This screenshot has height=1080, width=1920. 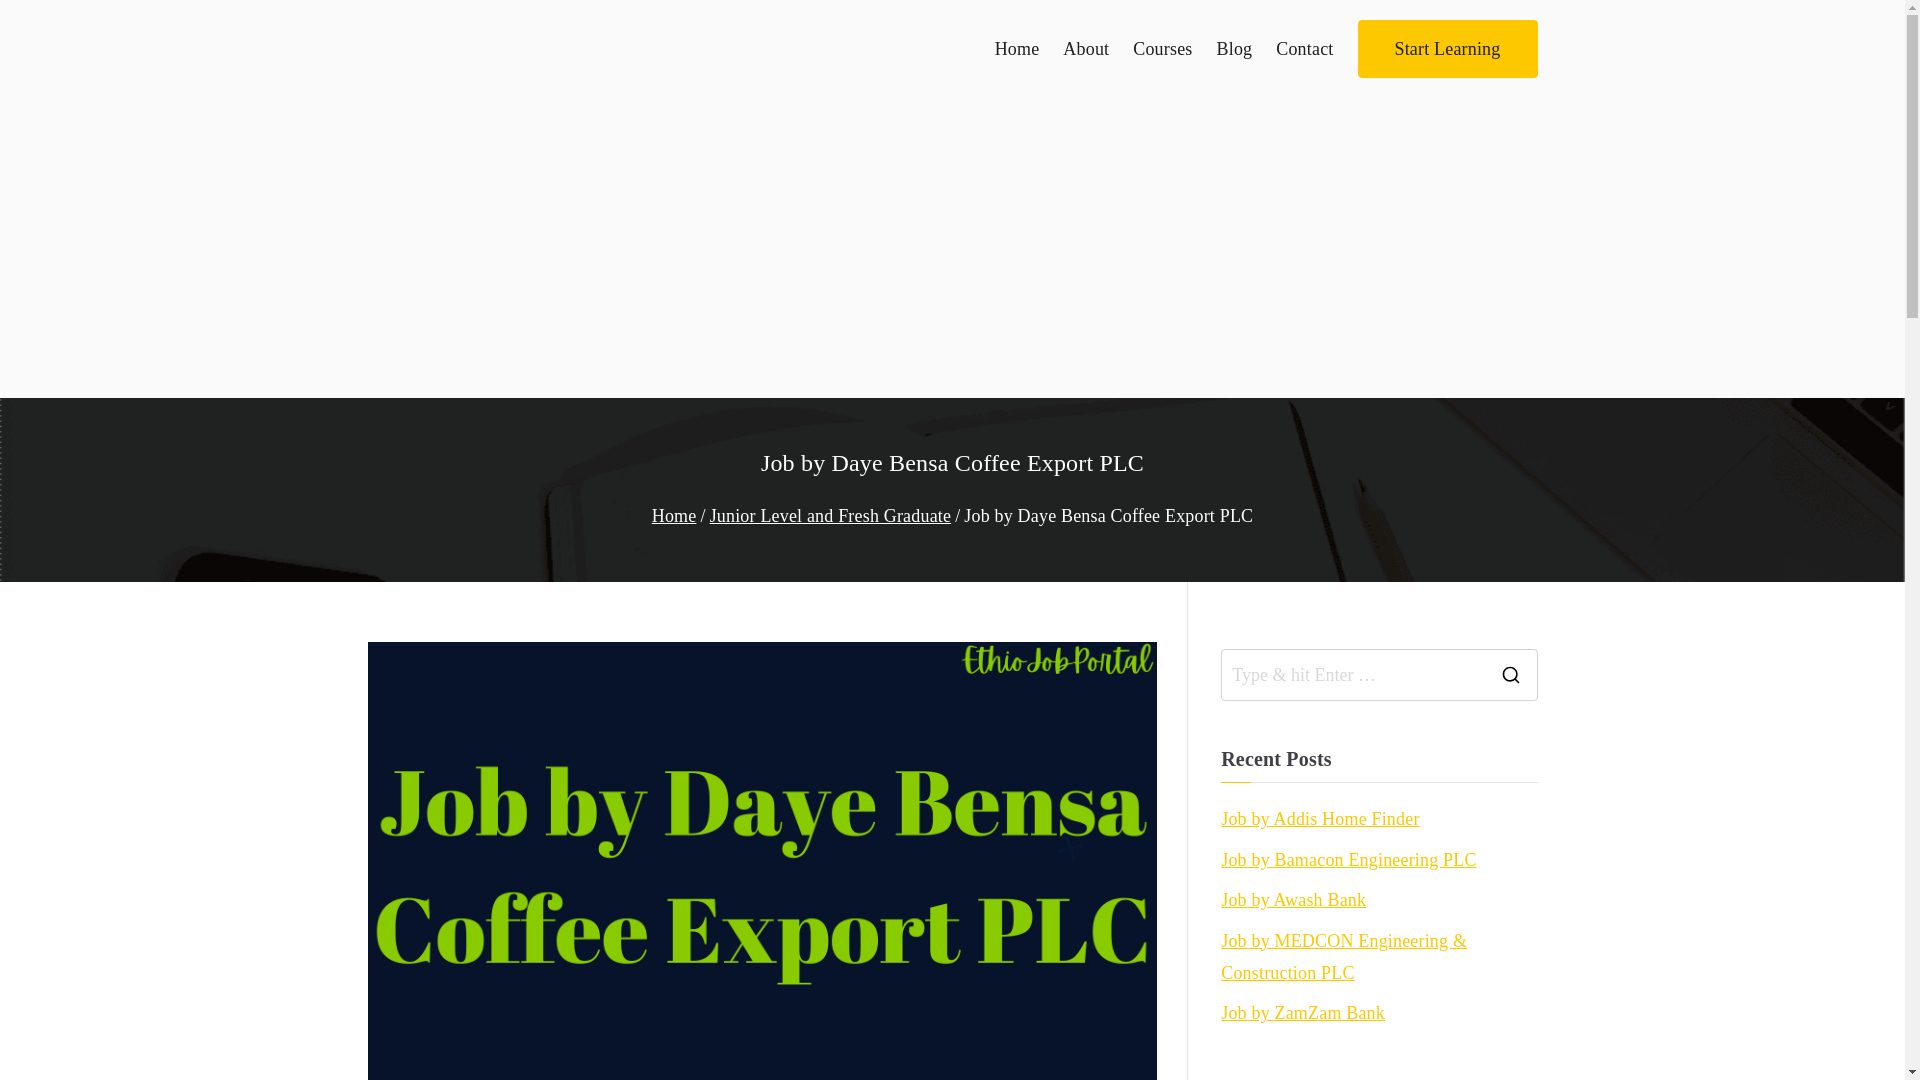 What do you see at coordinates (674, 516) in the screenshot?
I see `Home` at bounding box center [674, 516].